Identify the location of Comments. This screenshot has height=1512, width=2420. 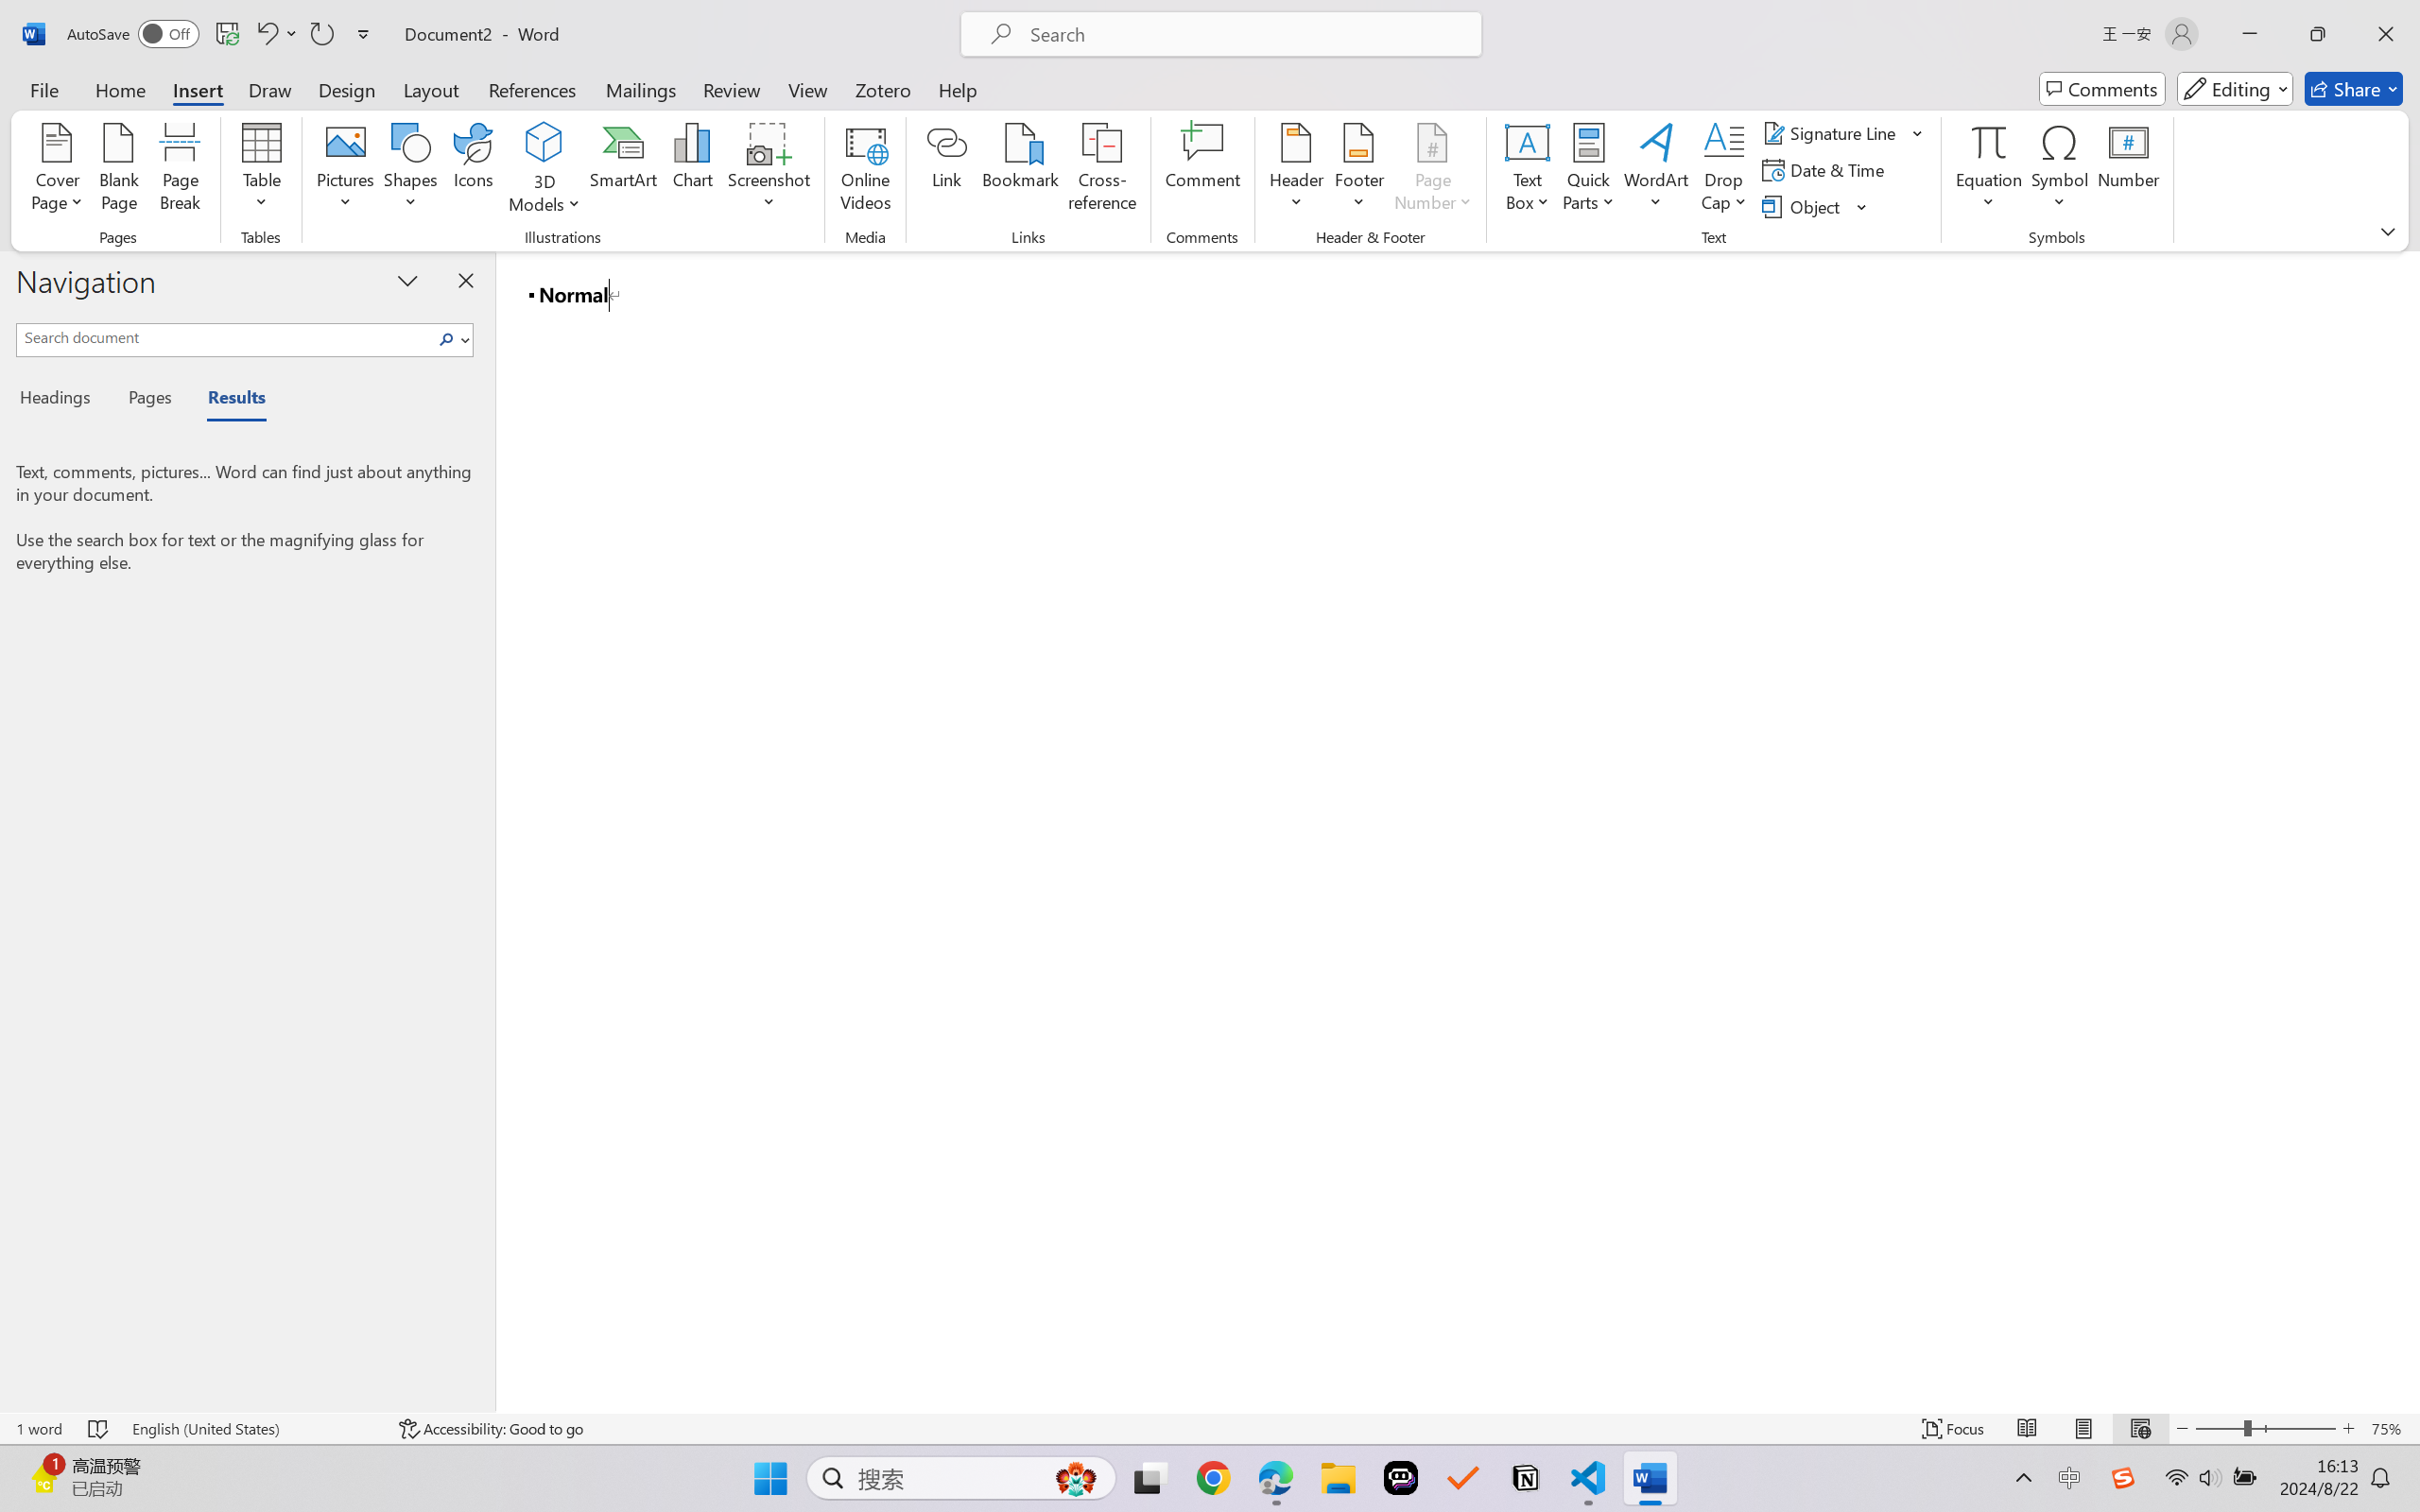
(2102, 89).